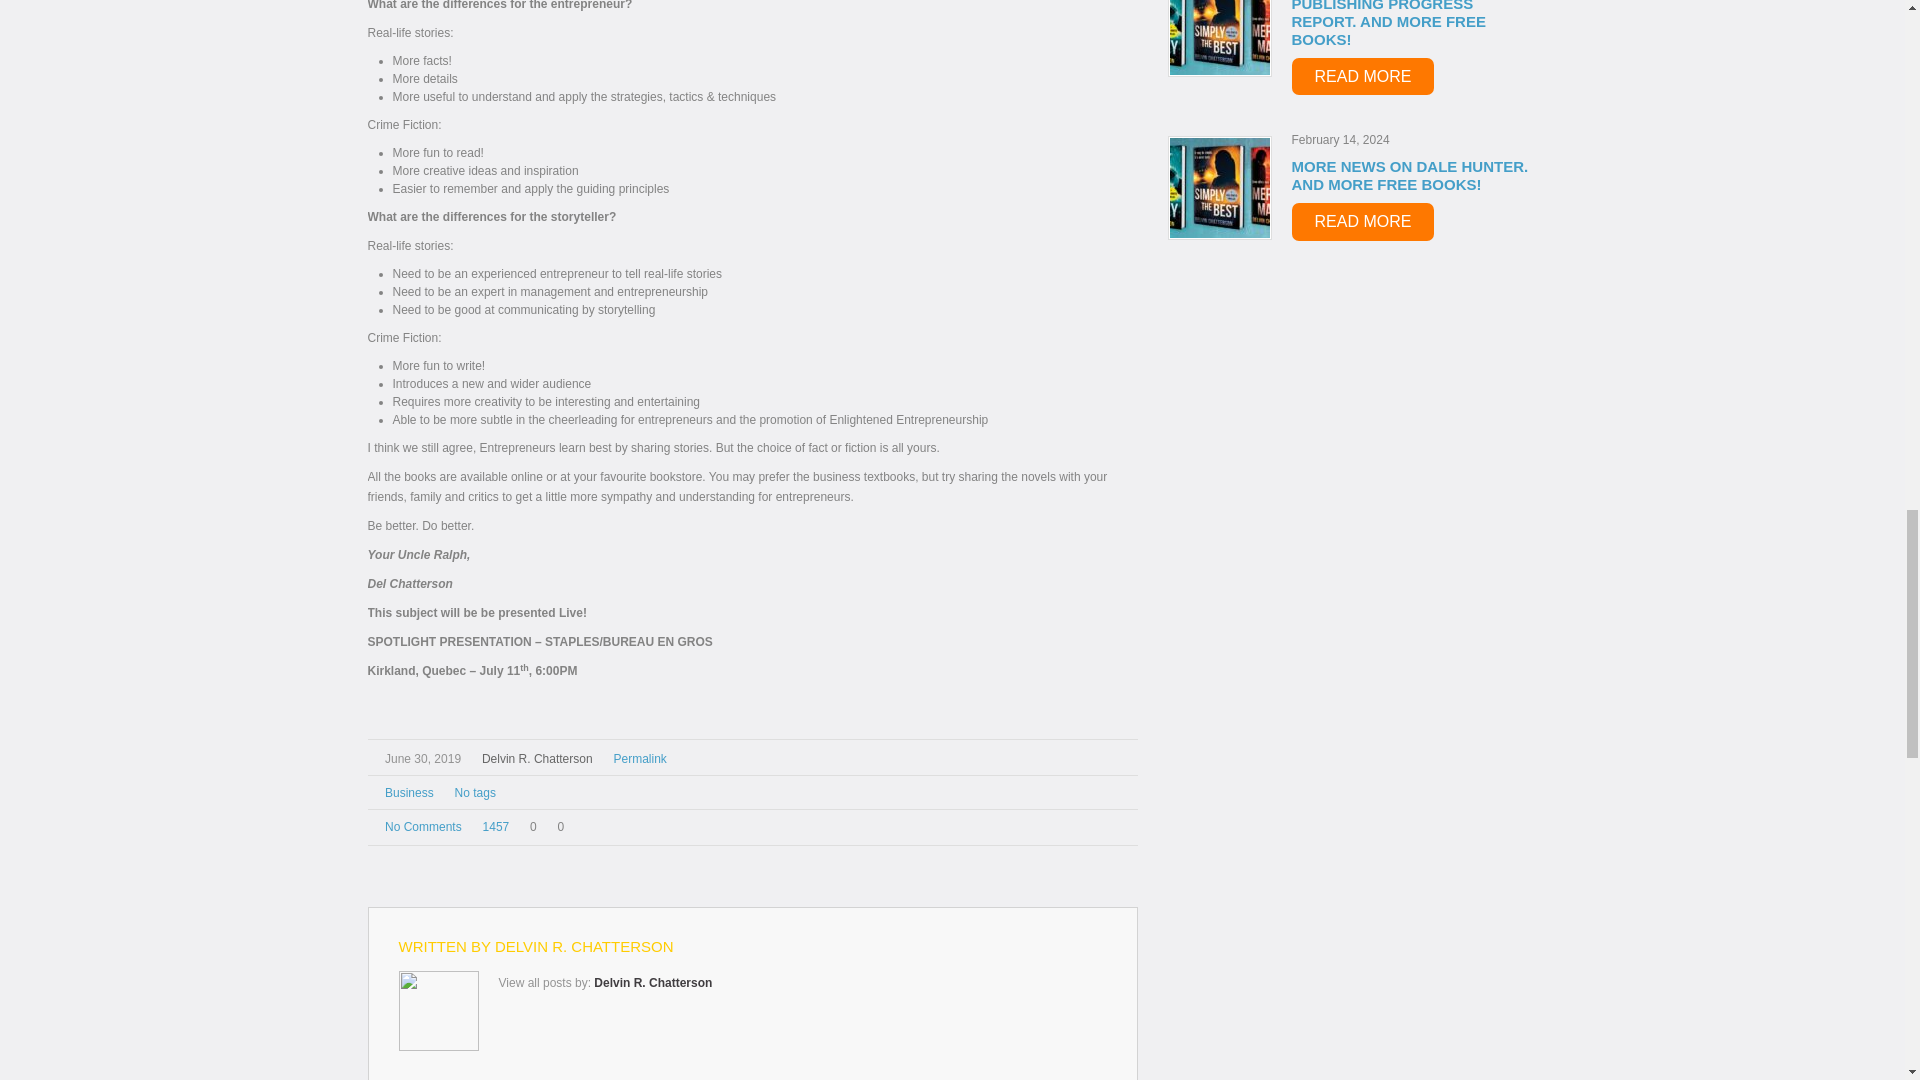 This screenshot has height=1080, width=1920. What do you see at coordinates (639, 758) in the screenshot?
I see `Permalink` at bounding box center [639, 758].